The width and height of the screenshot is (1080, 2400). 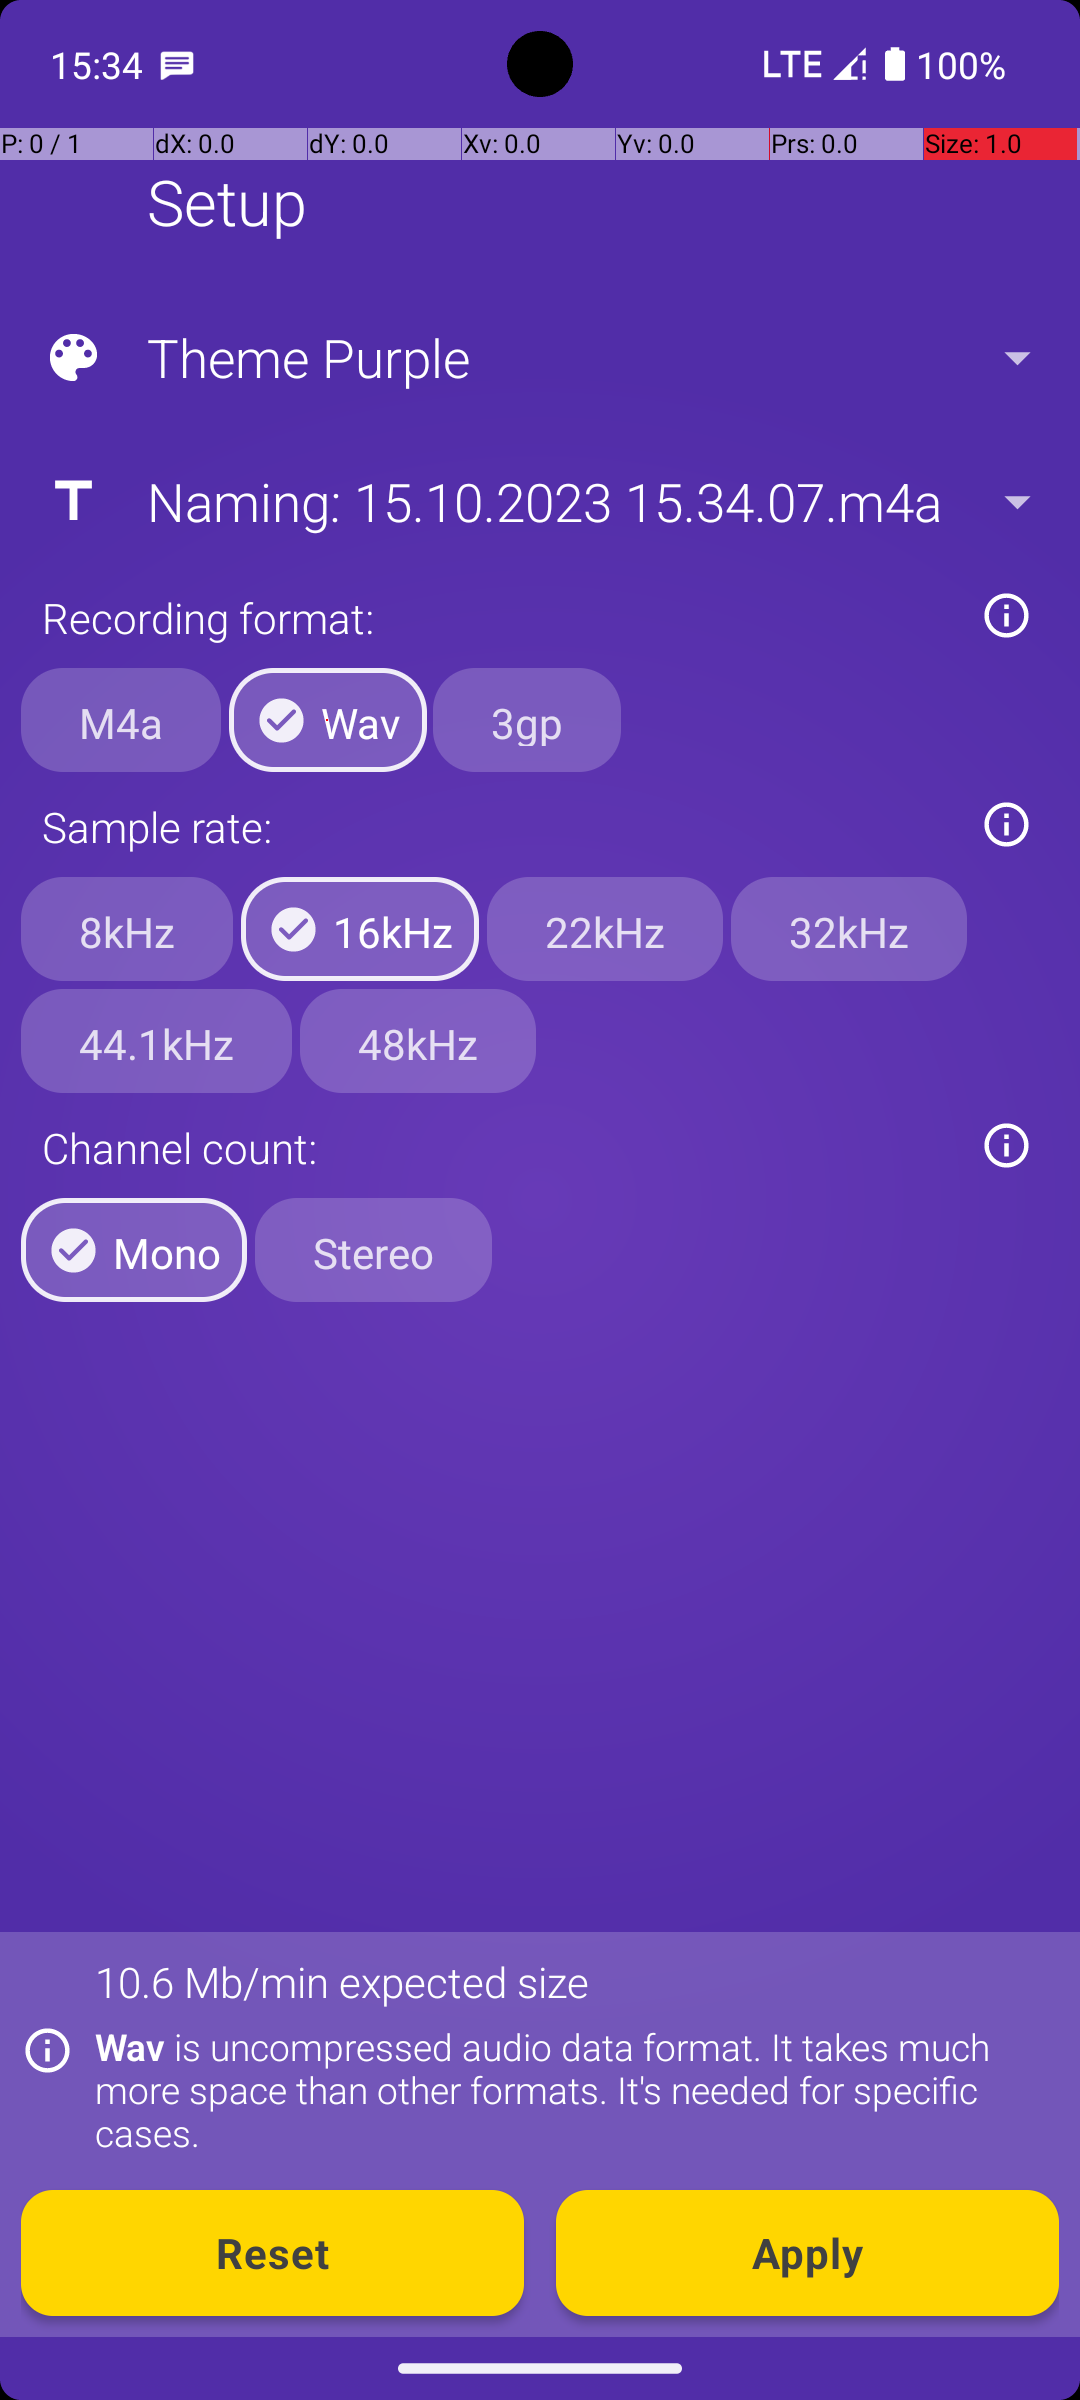 What do you see at coordinates (538, 501) in the screenshot?
I see `Naming: 15.10.2023 15.34.07.m4a` at bounding box center [538, 501].